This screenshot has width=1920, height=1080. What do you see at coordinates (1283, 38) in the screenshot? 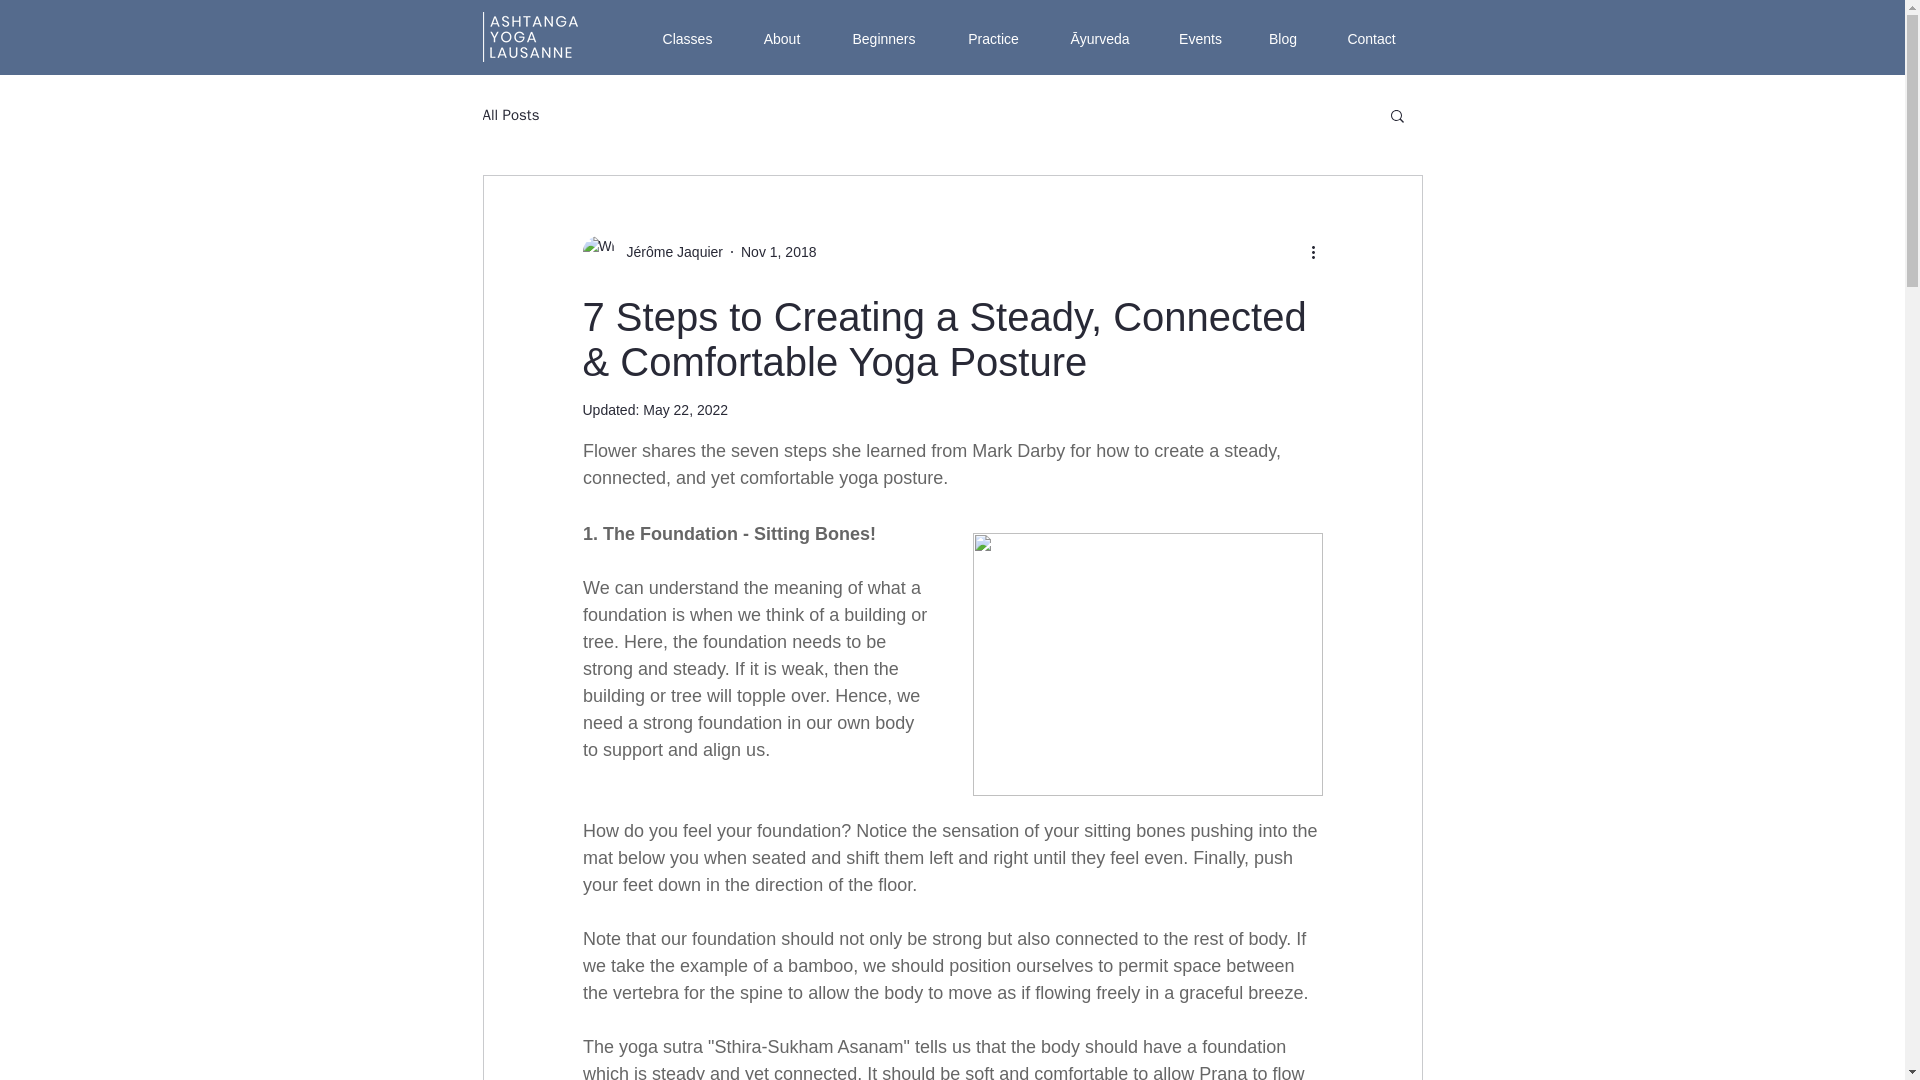
I see `Blog` at bounding box center [1283, 38].